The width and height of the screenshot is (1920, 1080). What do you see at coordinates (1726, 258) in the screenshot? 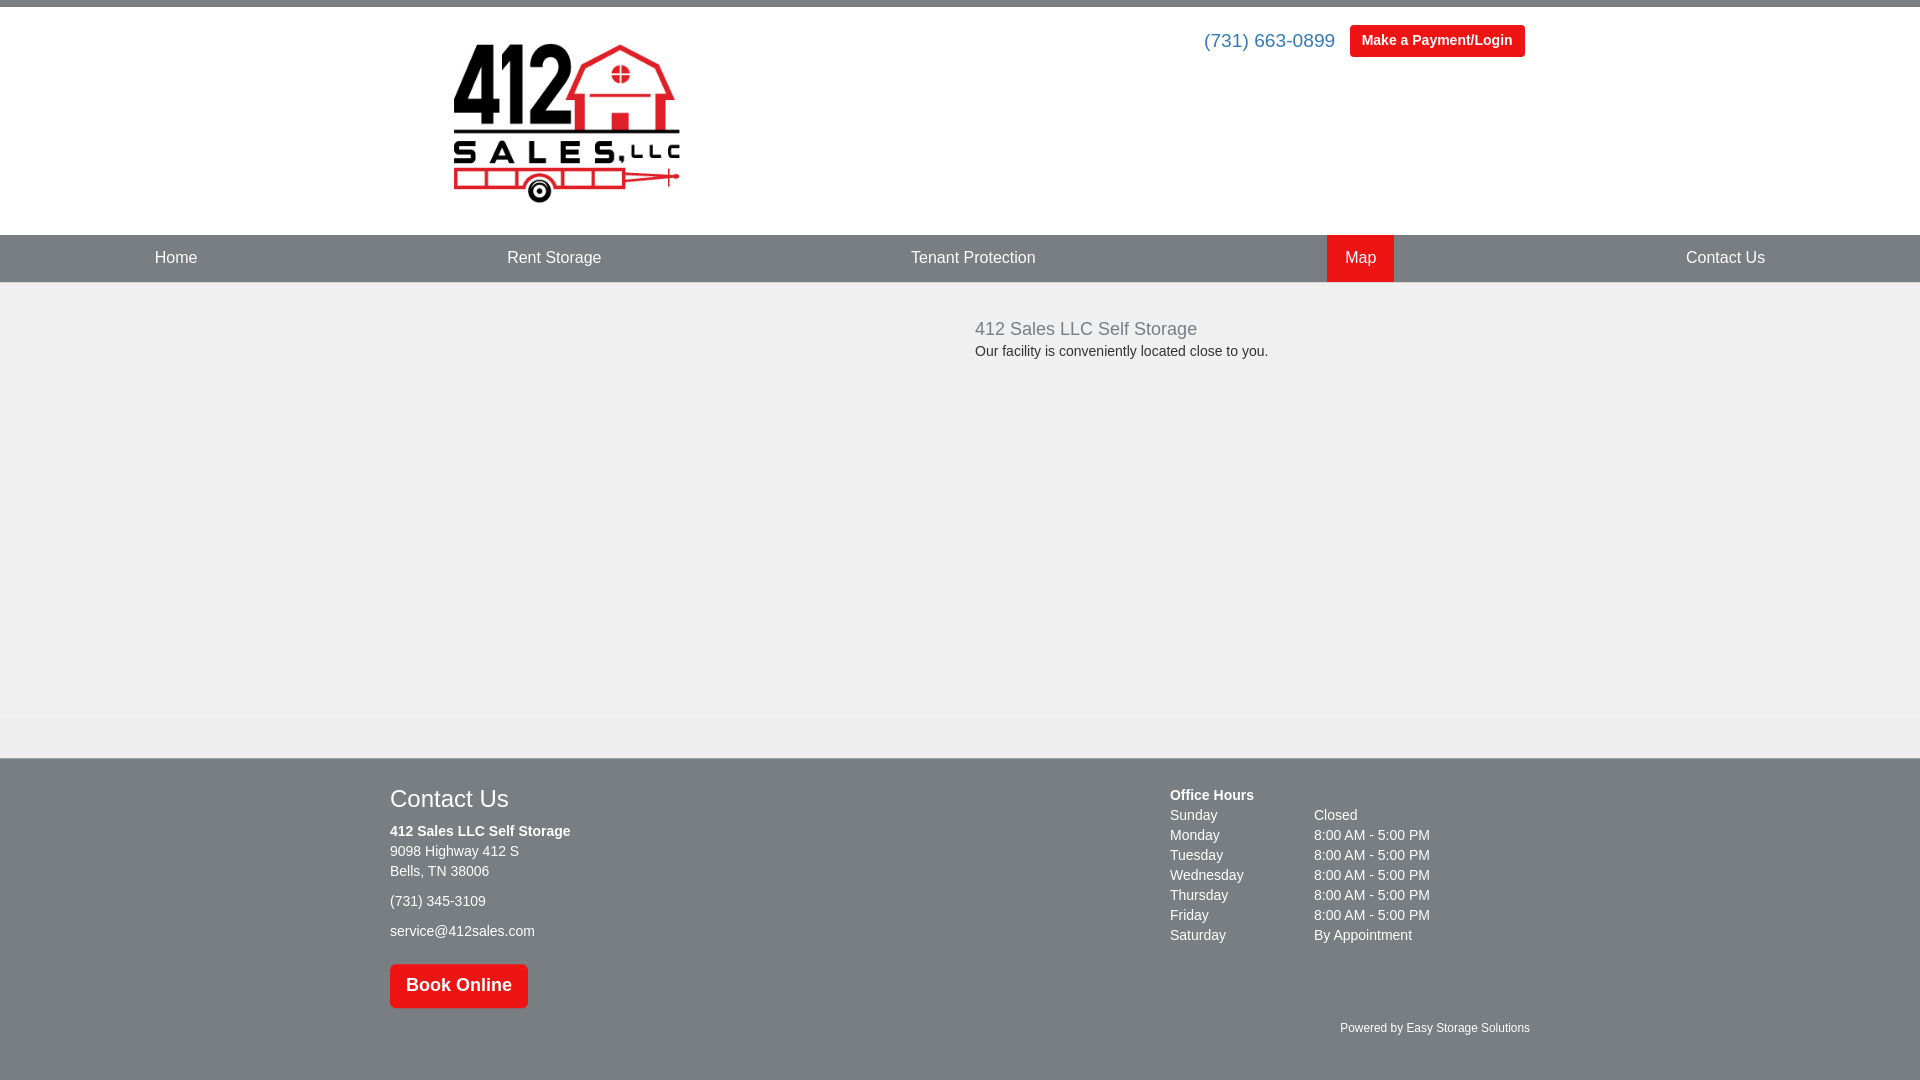
I see `Contact Us` at bounding box center [1726, 258].